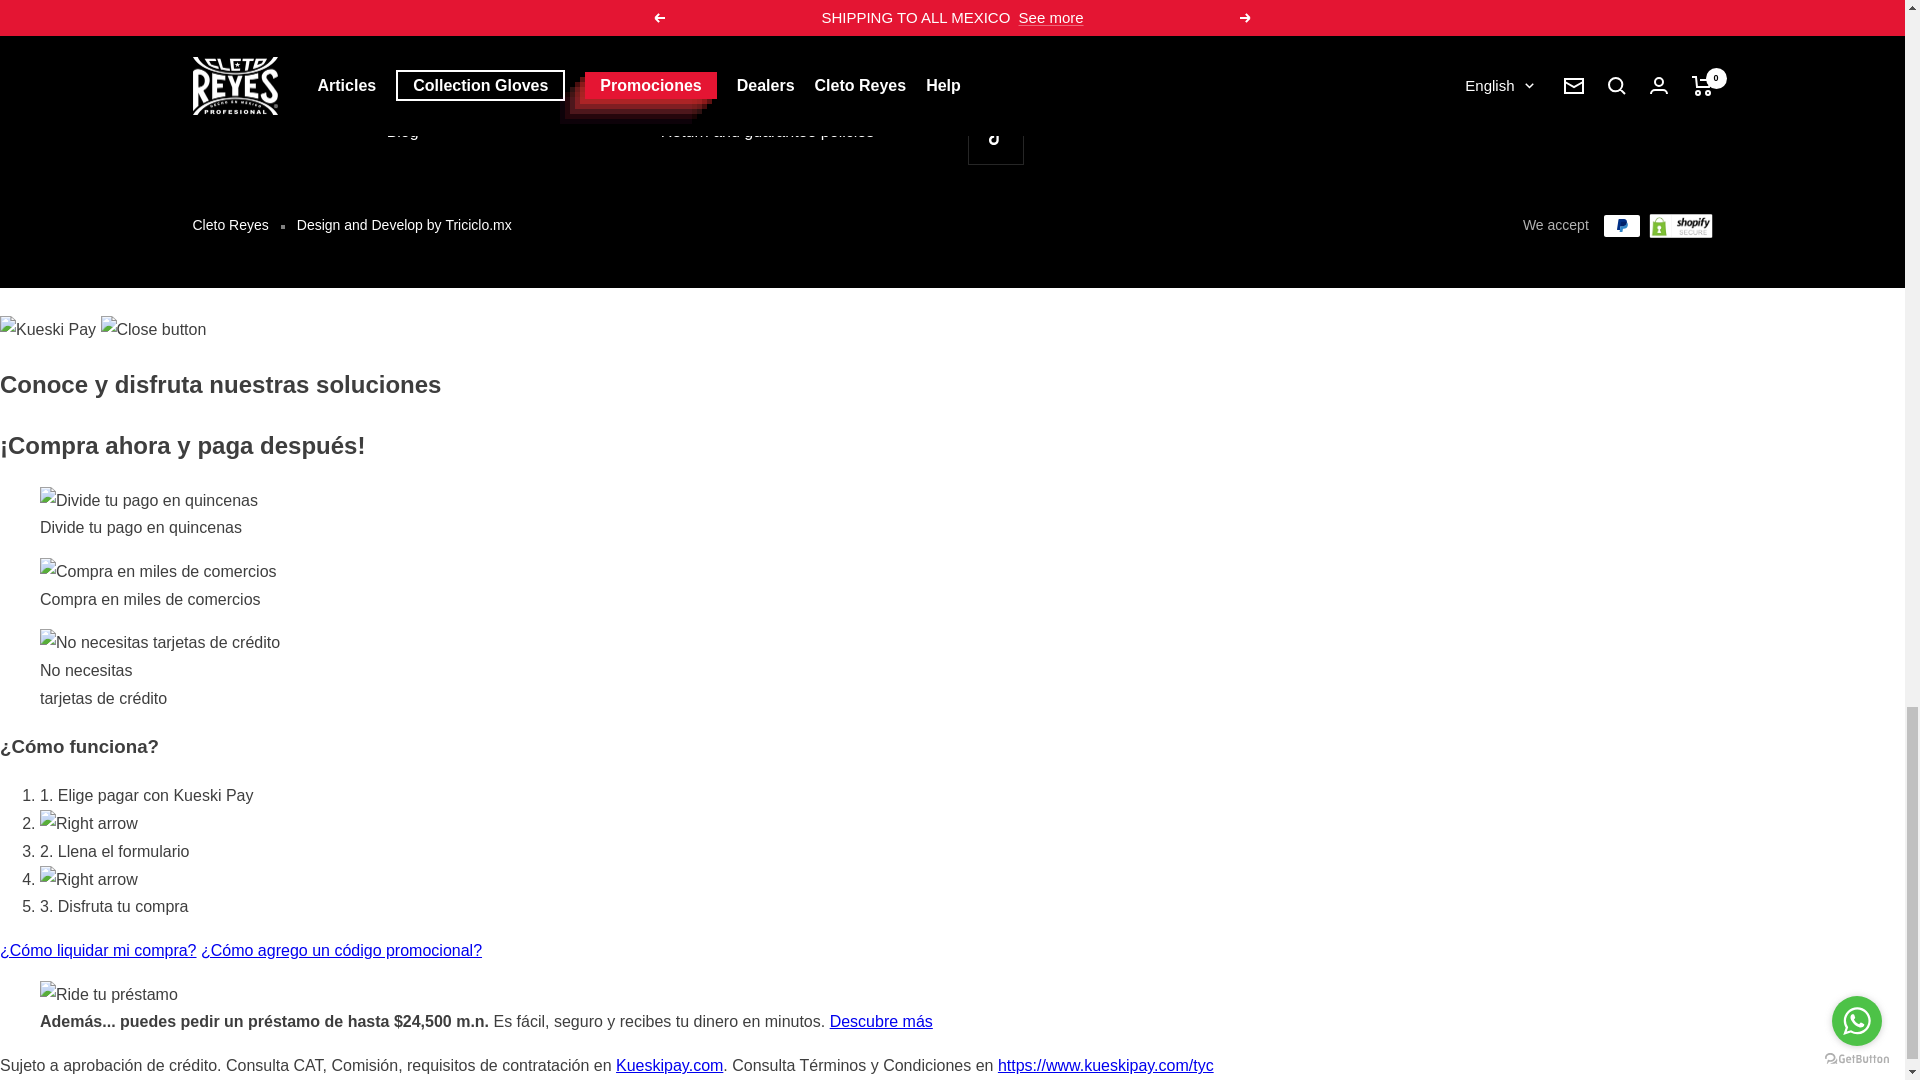 The width and height of the screenshot is (1920, 1080). What do you see at coordinates (437, 30) in the screenshot?
I see `Authorizations` at bounding box center [437, 30].